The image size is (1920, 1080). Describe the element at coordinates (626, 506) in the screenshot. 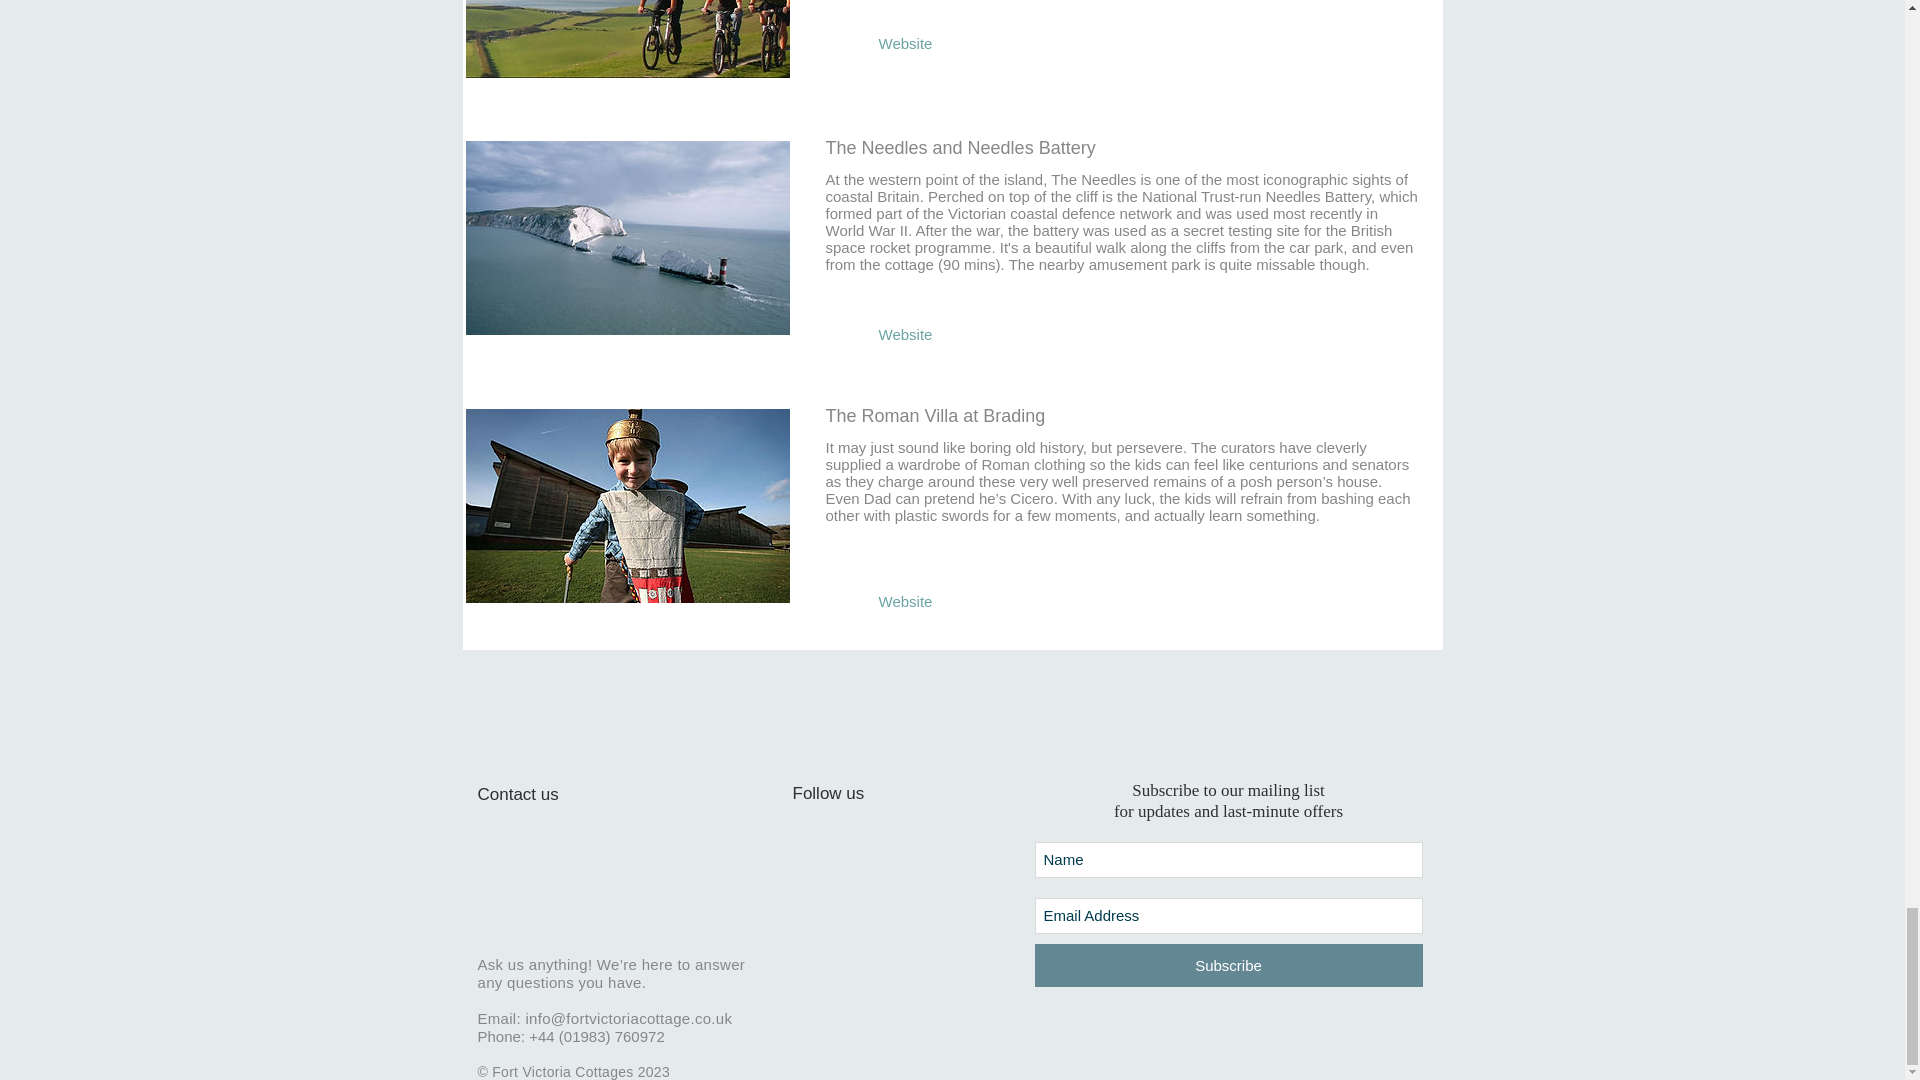

I see `Brading Roman Villa` at that location.